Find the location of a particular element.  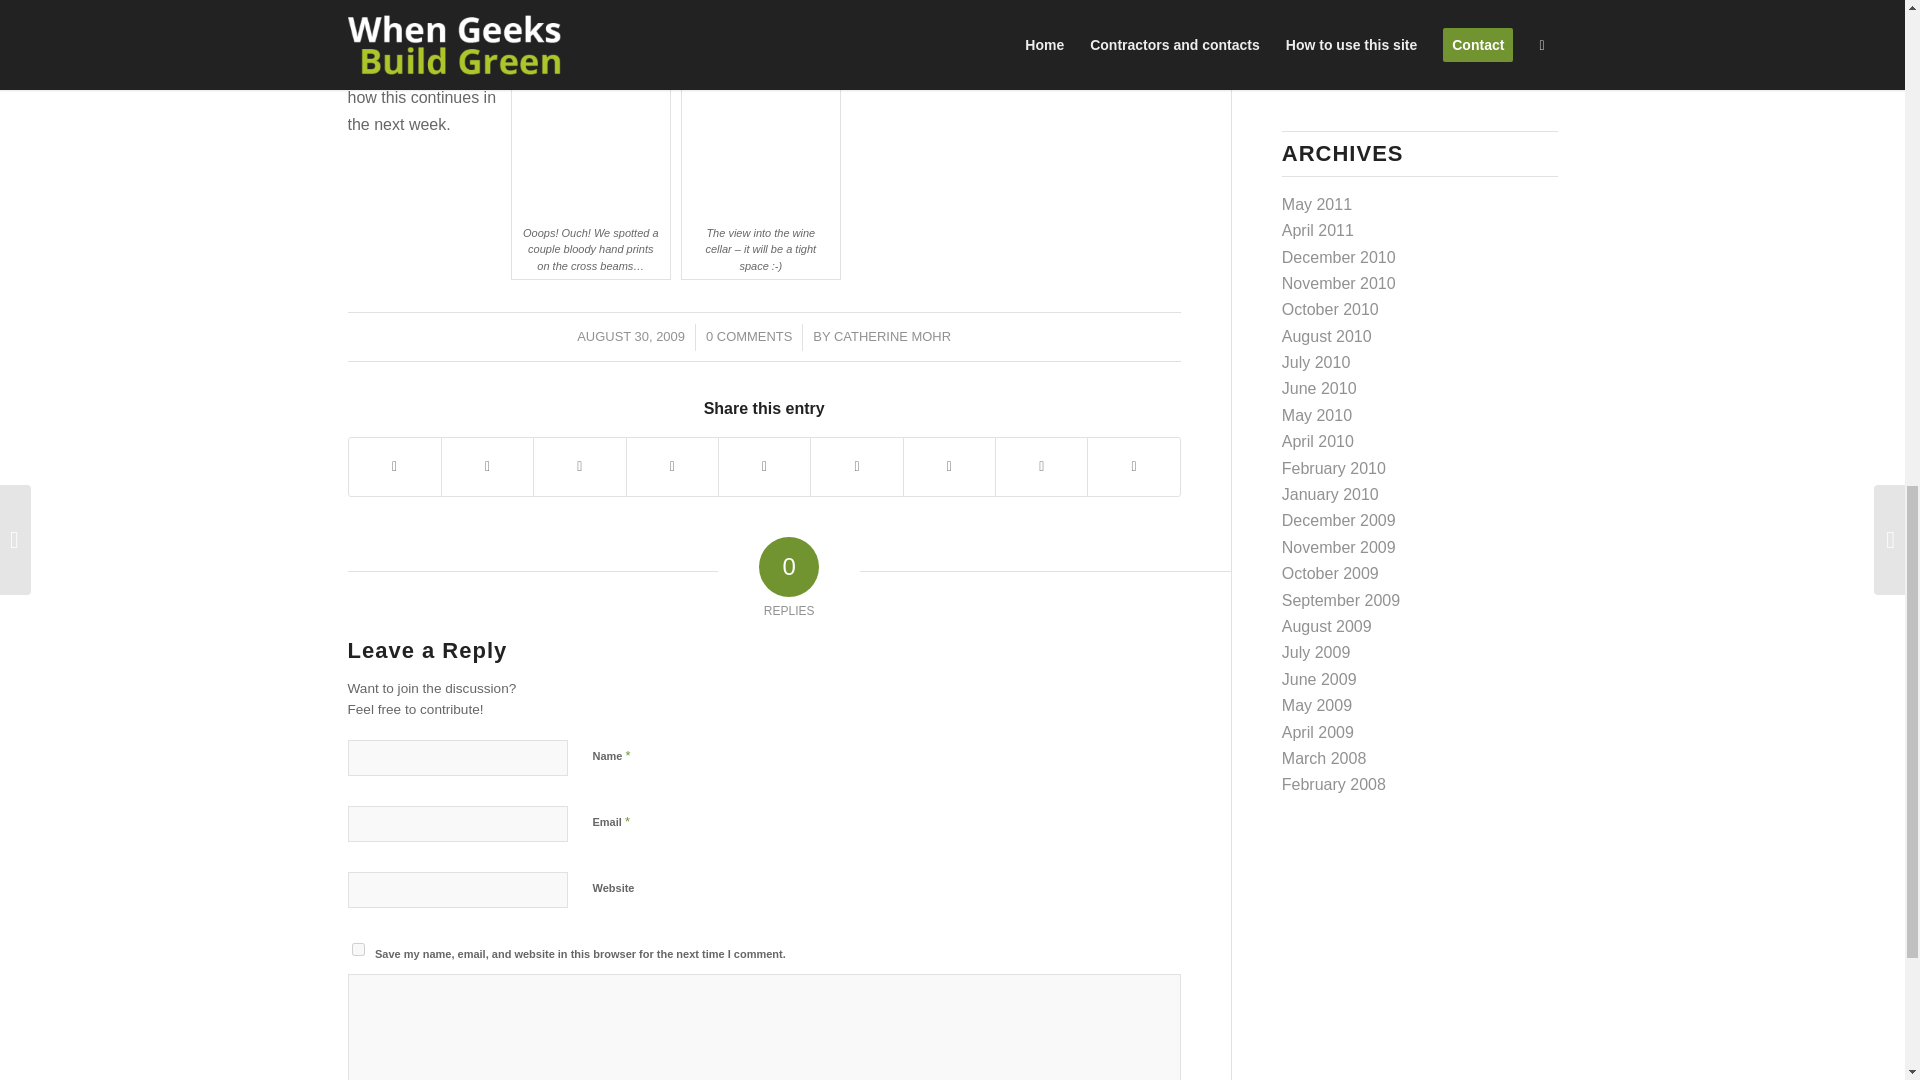

Posts by Catherine Mohr is located at coordinates (892, 336).